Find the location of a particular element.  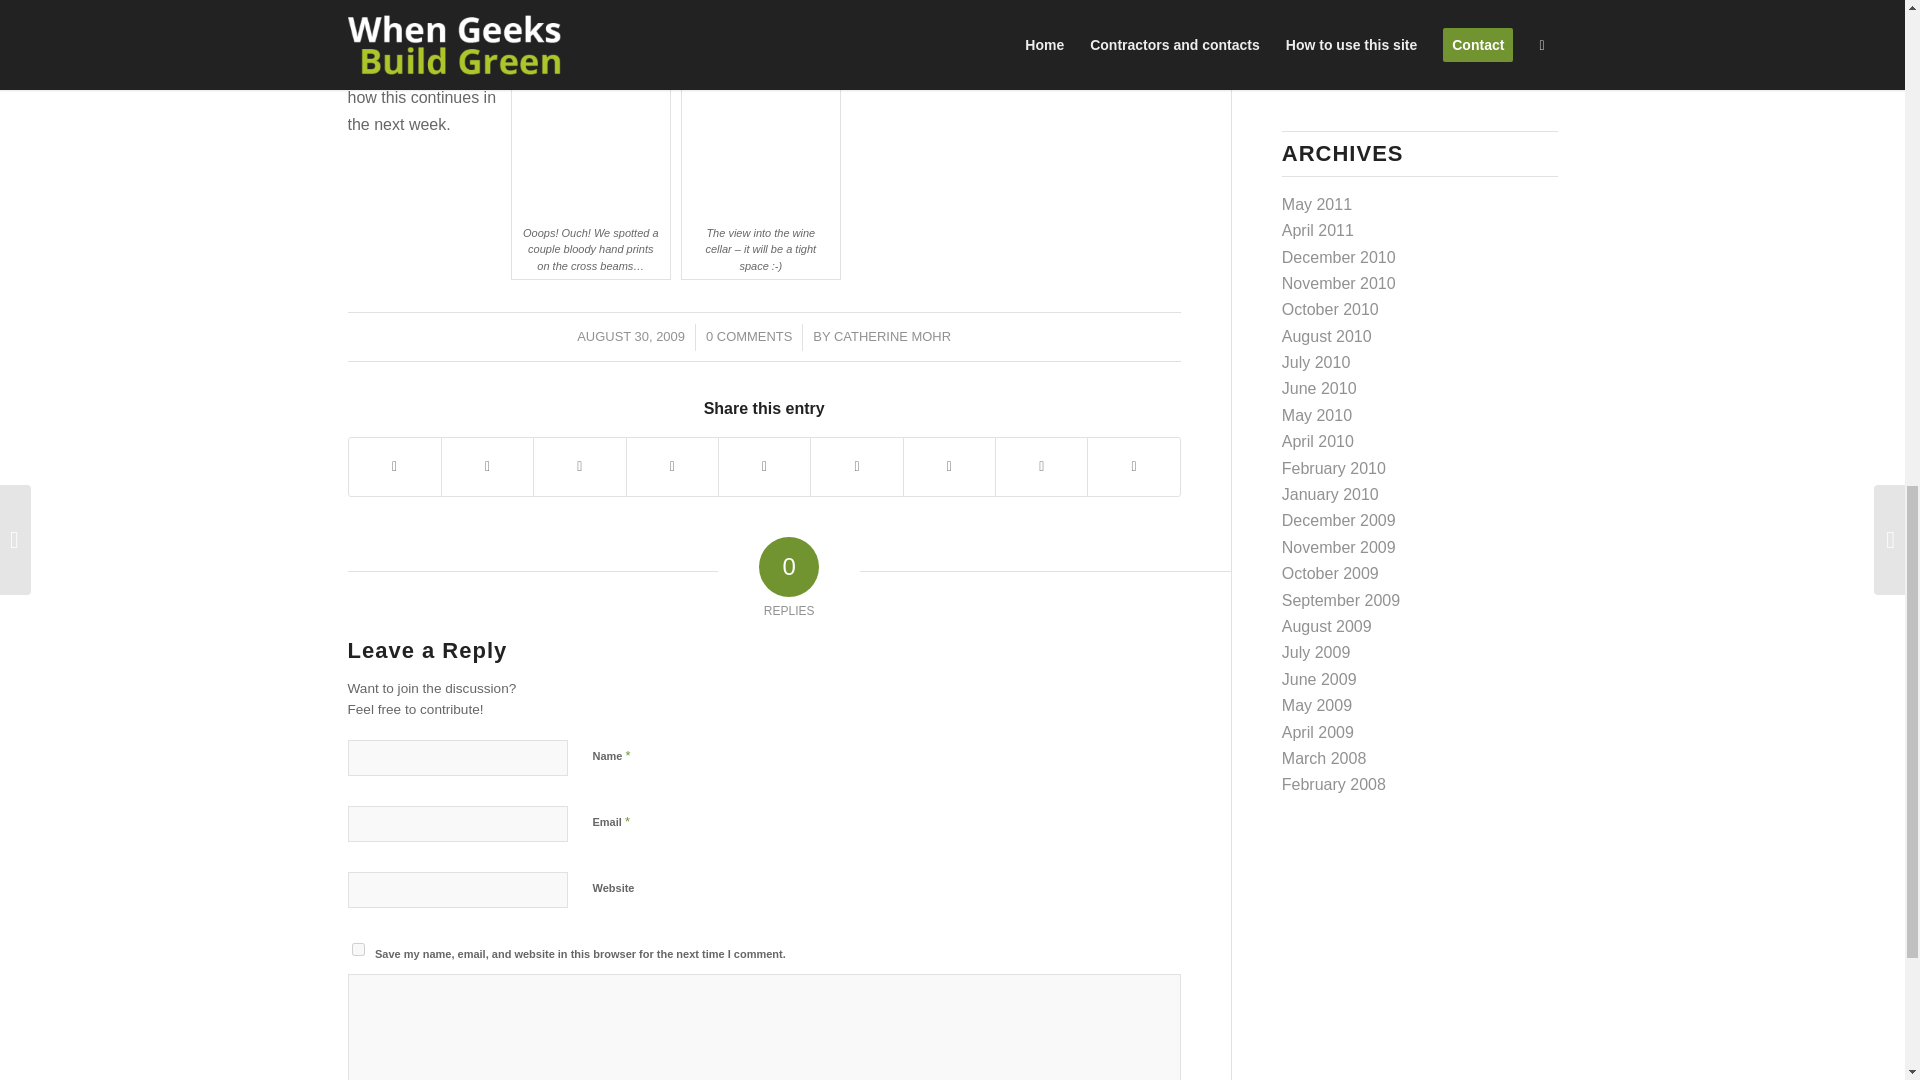

Posts by Catherine Mohr is located at coordinates (892, 336).